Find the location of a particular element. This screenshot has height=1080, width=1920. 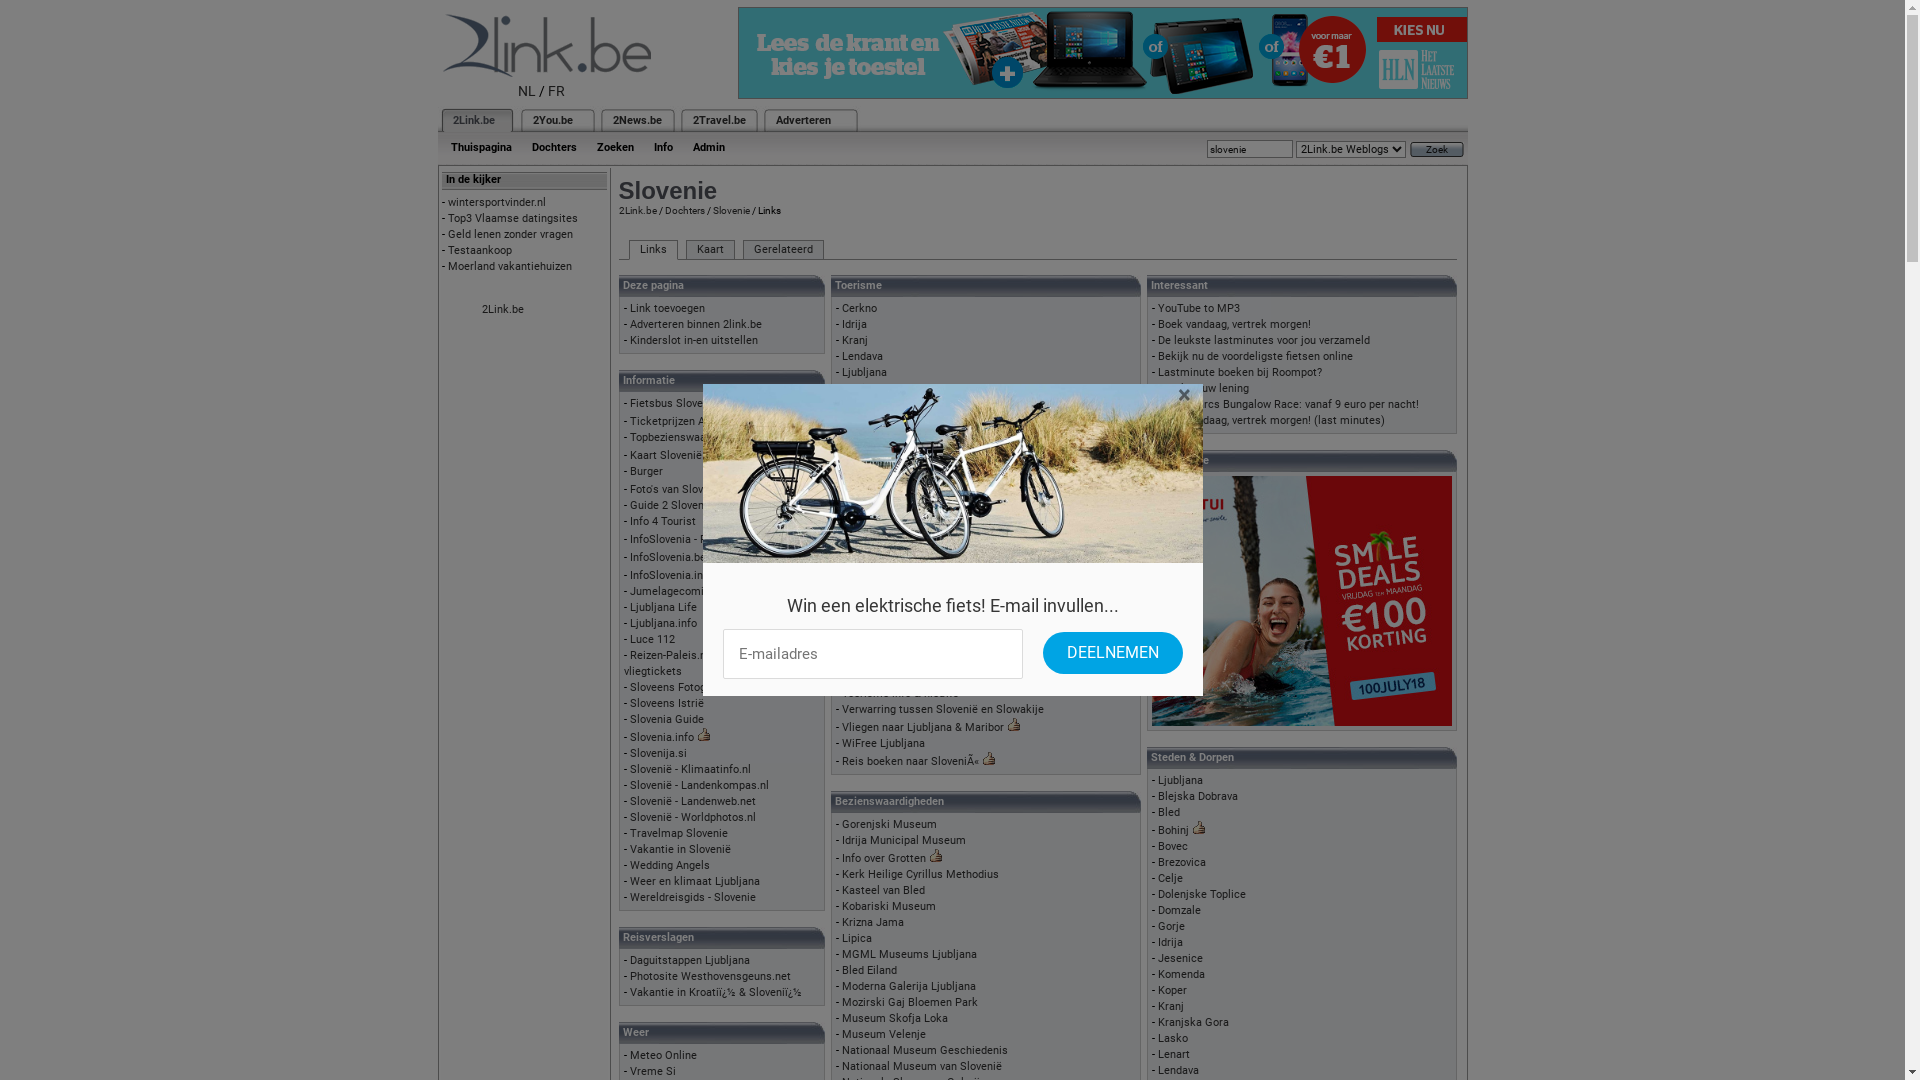

Koper is located at coordinates (1172, 990).